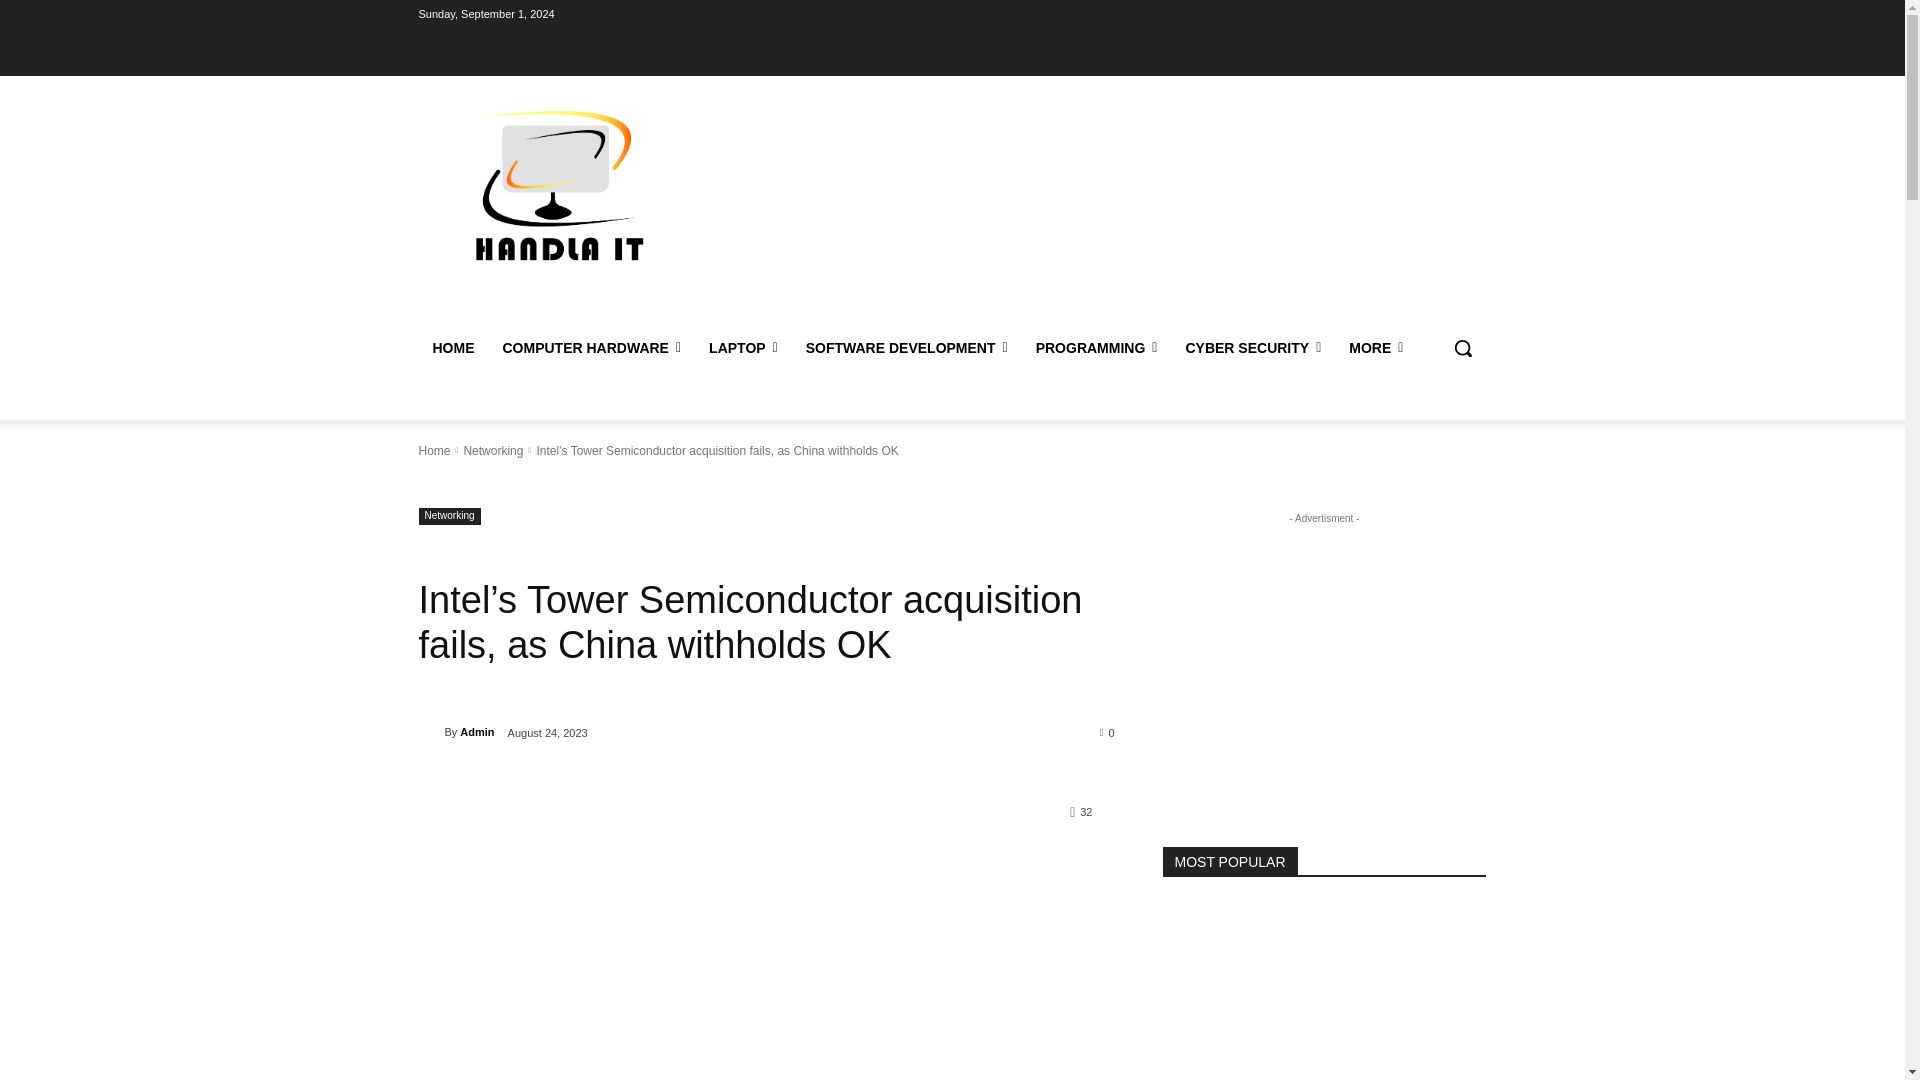 The image size is (1920, 1080). What do you see at coordinates (492, 450) in the screenshot?
I see `View all posts in Networking` at bounding box center [492, 450].